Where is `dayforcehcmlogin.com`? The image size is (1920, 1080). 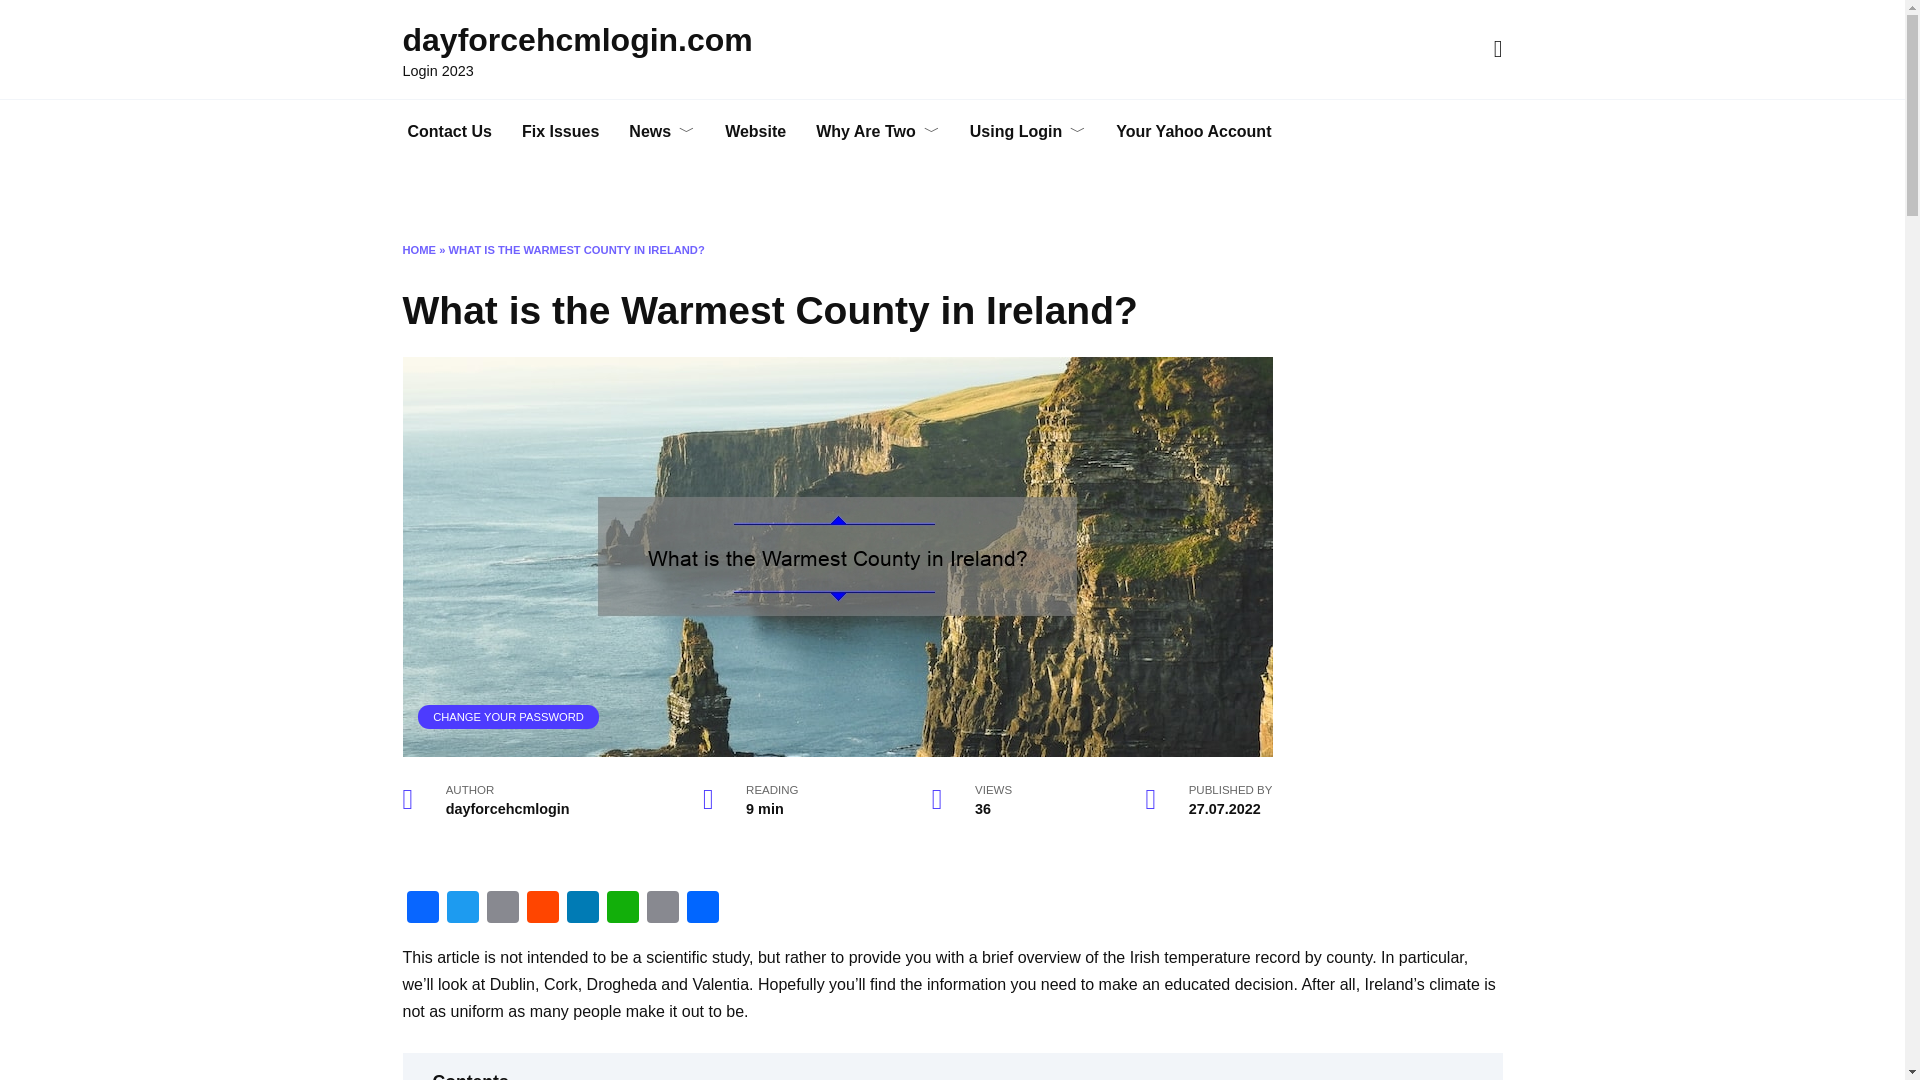
dayforcehcmlogin.com is located at coordinates (576, 40).